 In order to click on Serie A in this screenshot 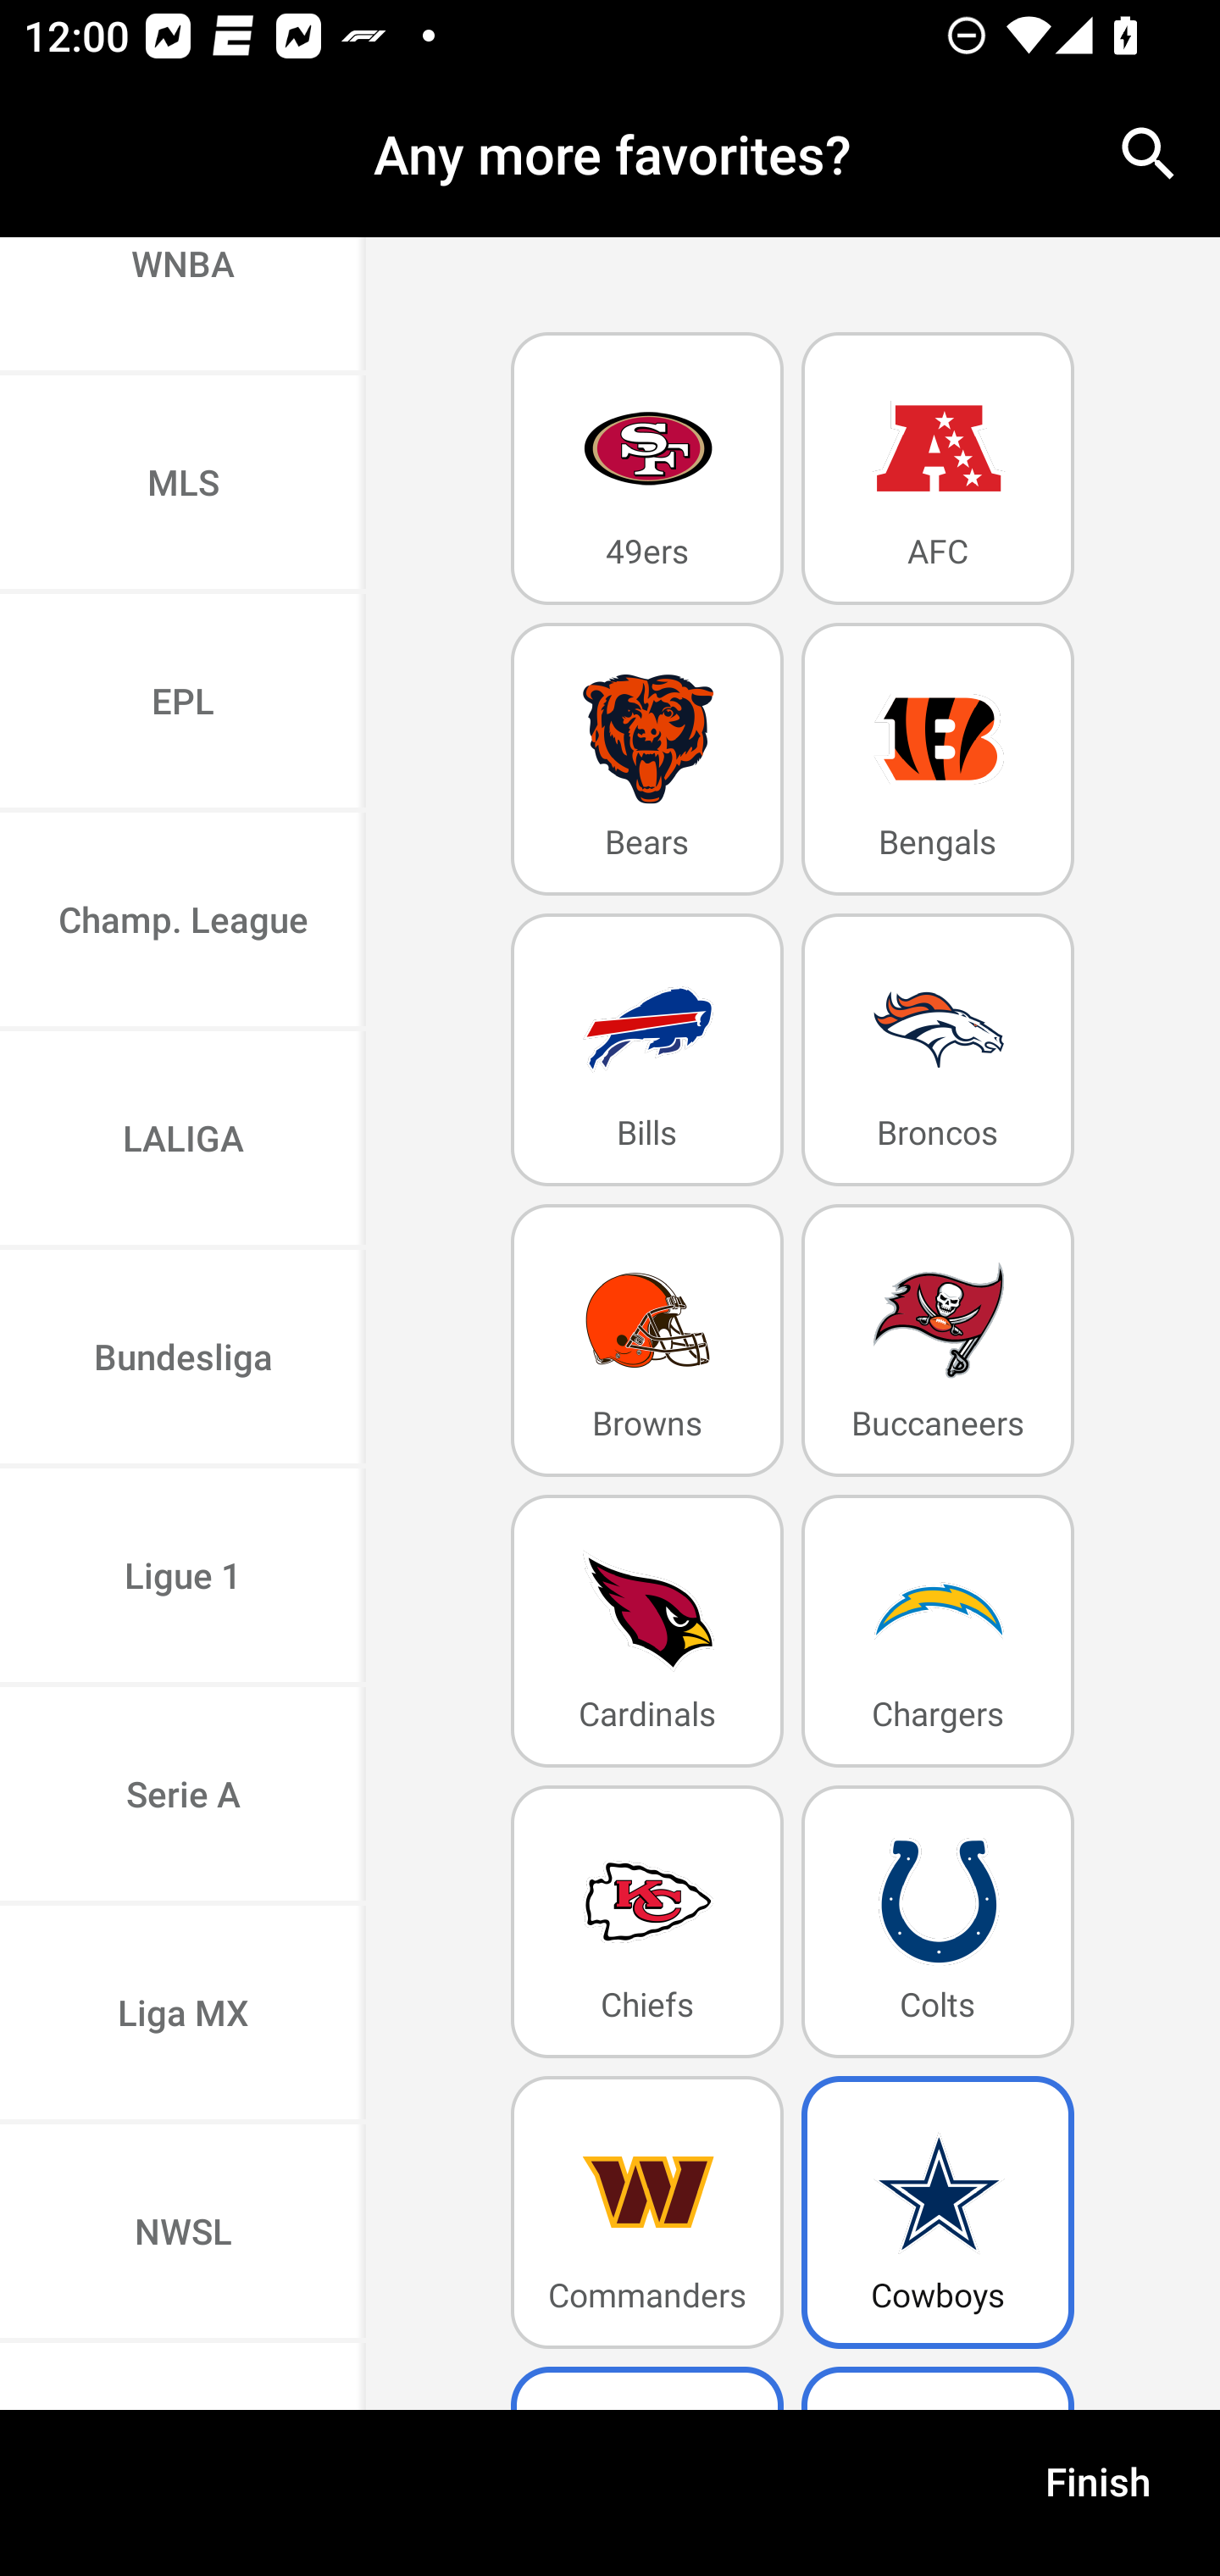, I will do `click(183, 1796)`.